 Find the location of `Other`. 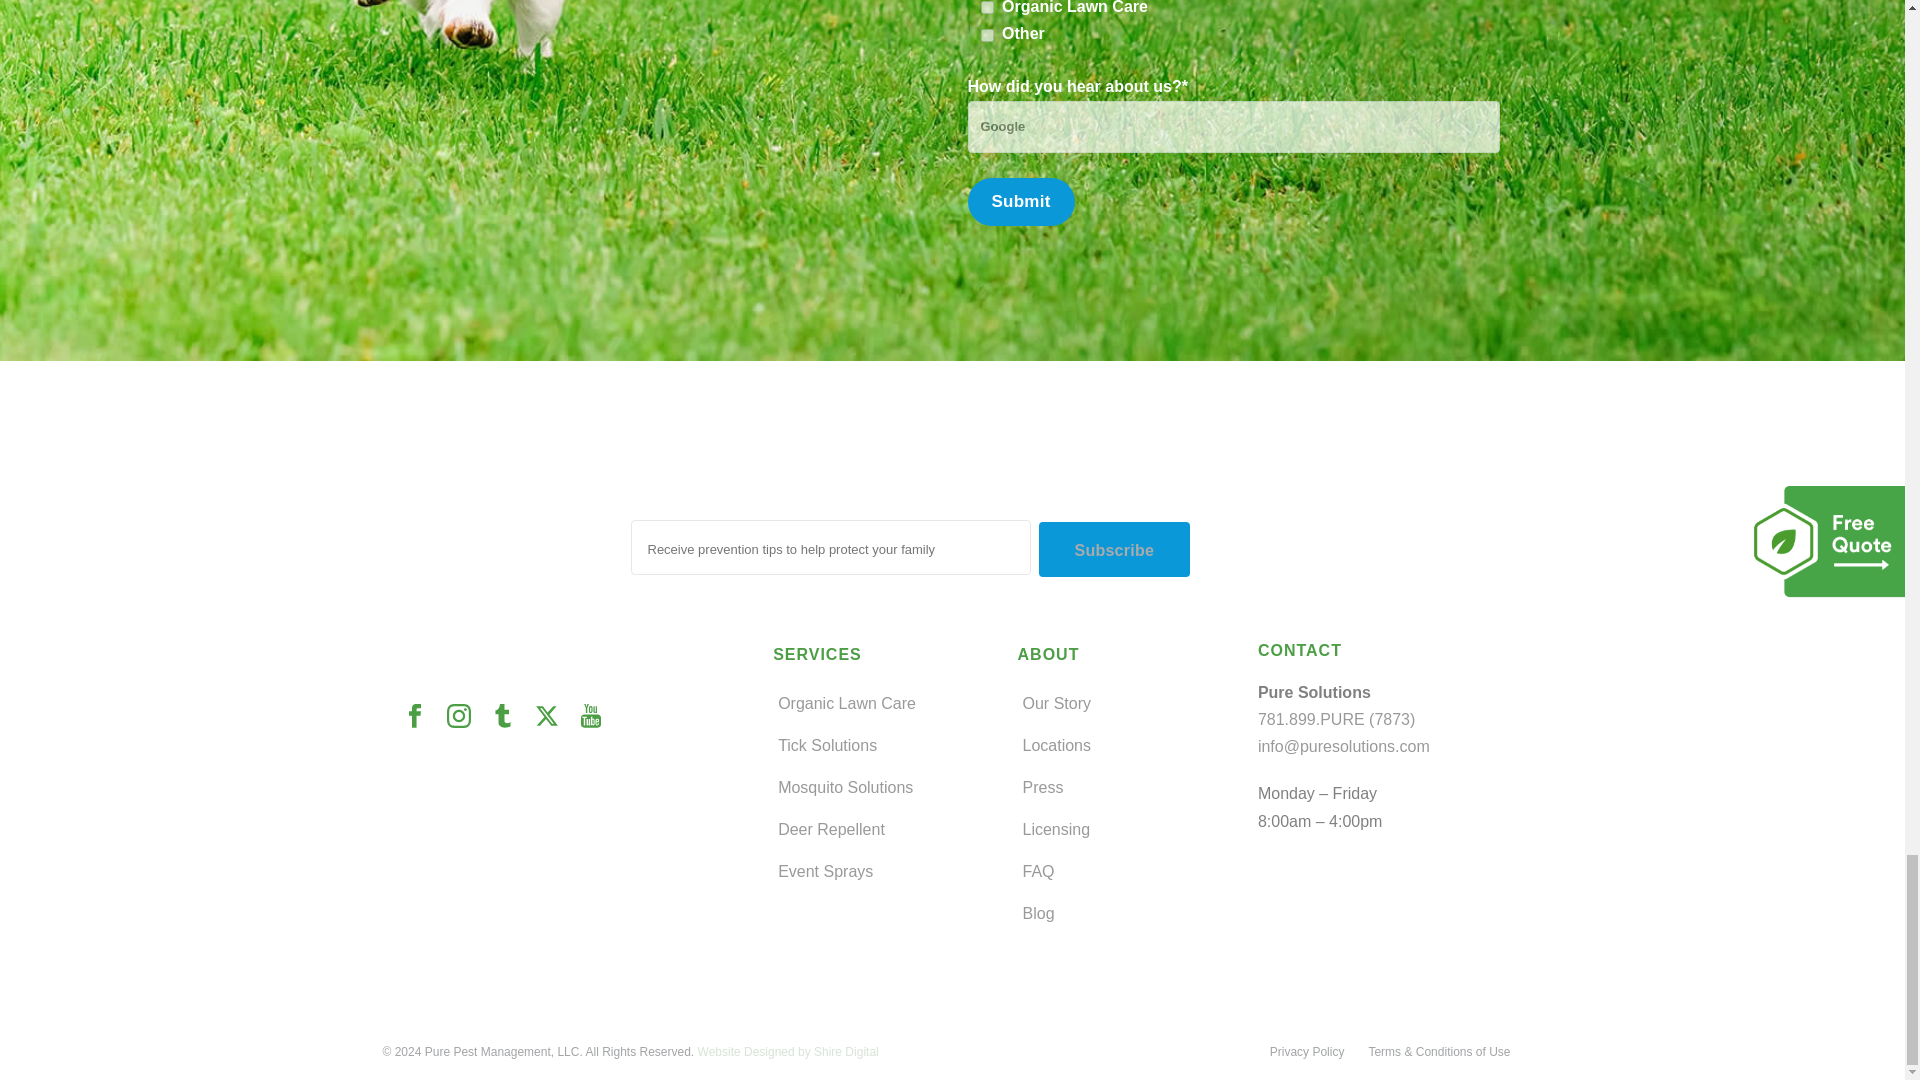

Other is located at coordinates (988, 36).